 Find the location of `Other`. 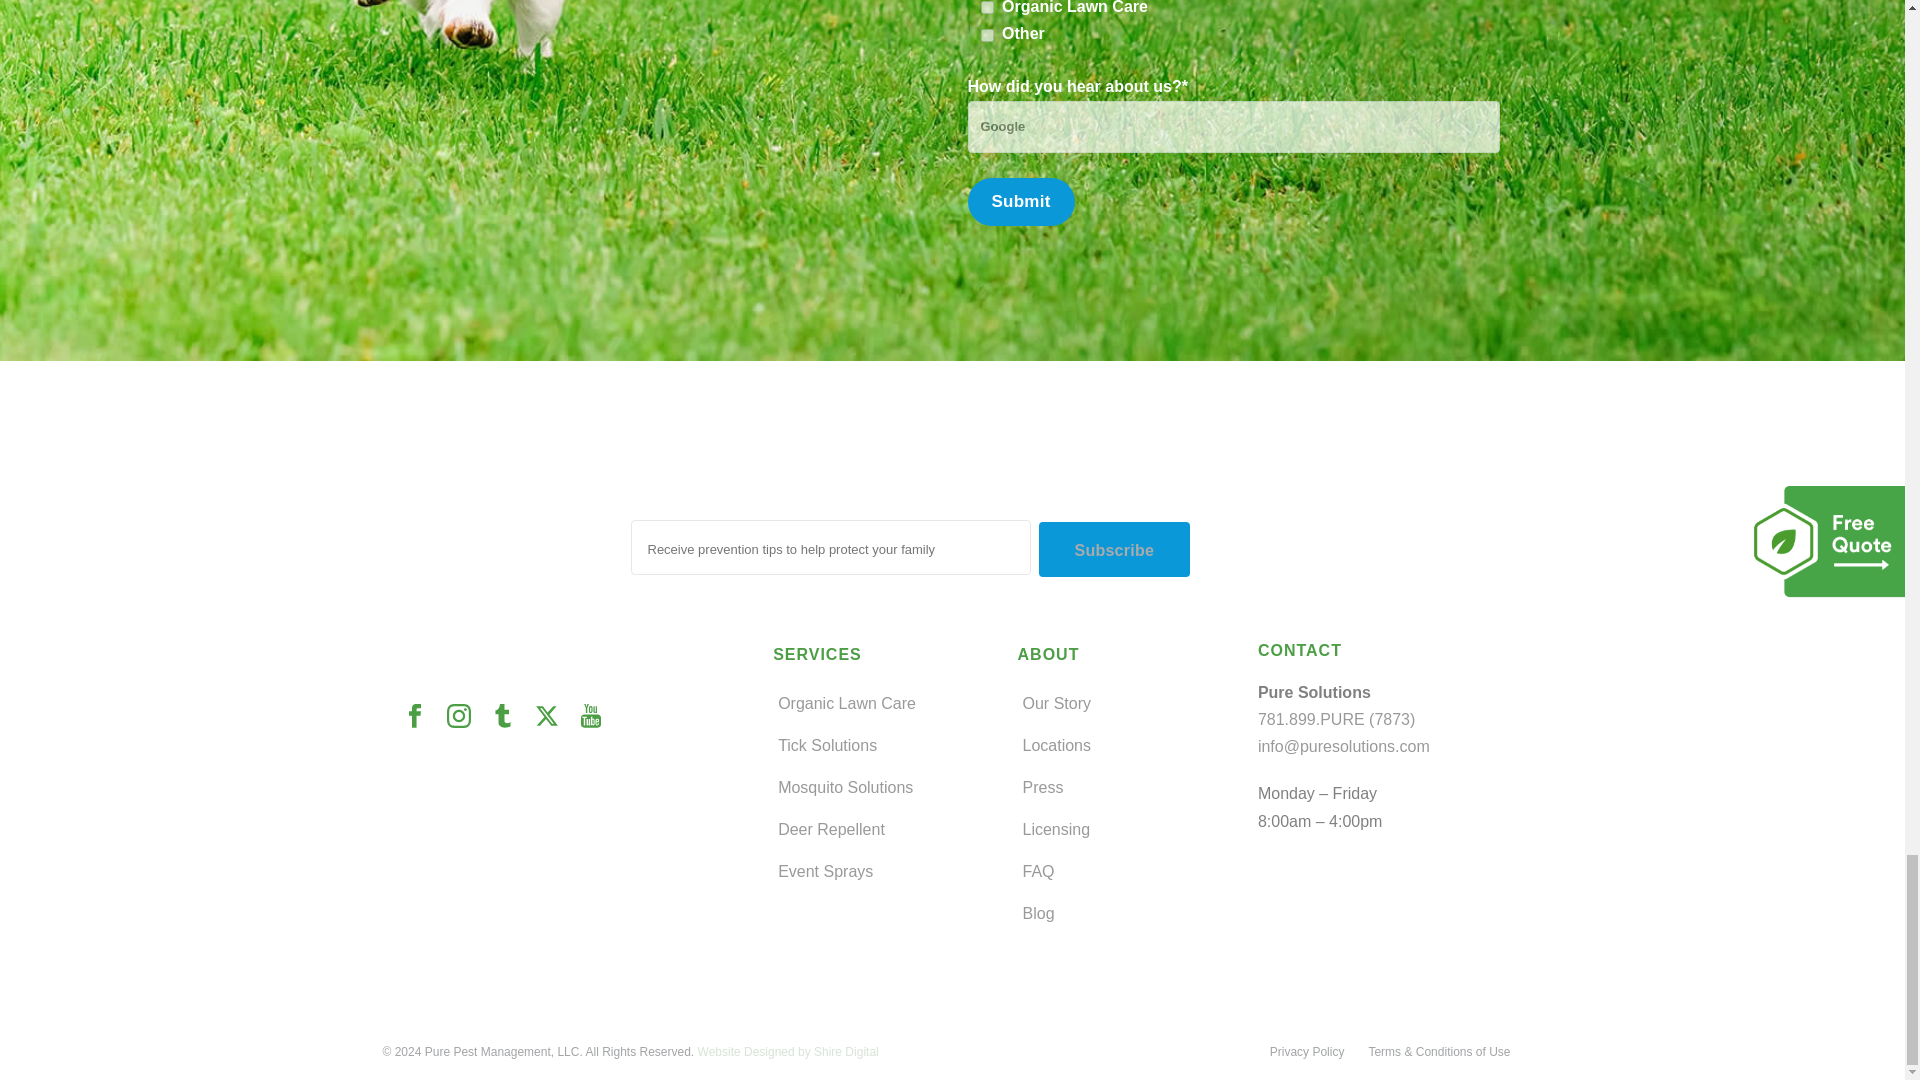

Other is located at coordinates (988, 36).